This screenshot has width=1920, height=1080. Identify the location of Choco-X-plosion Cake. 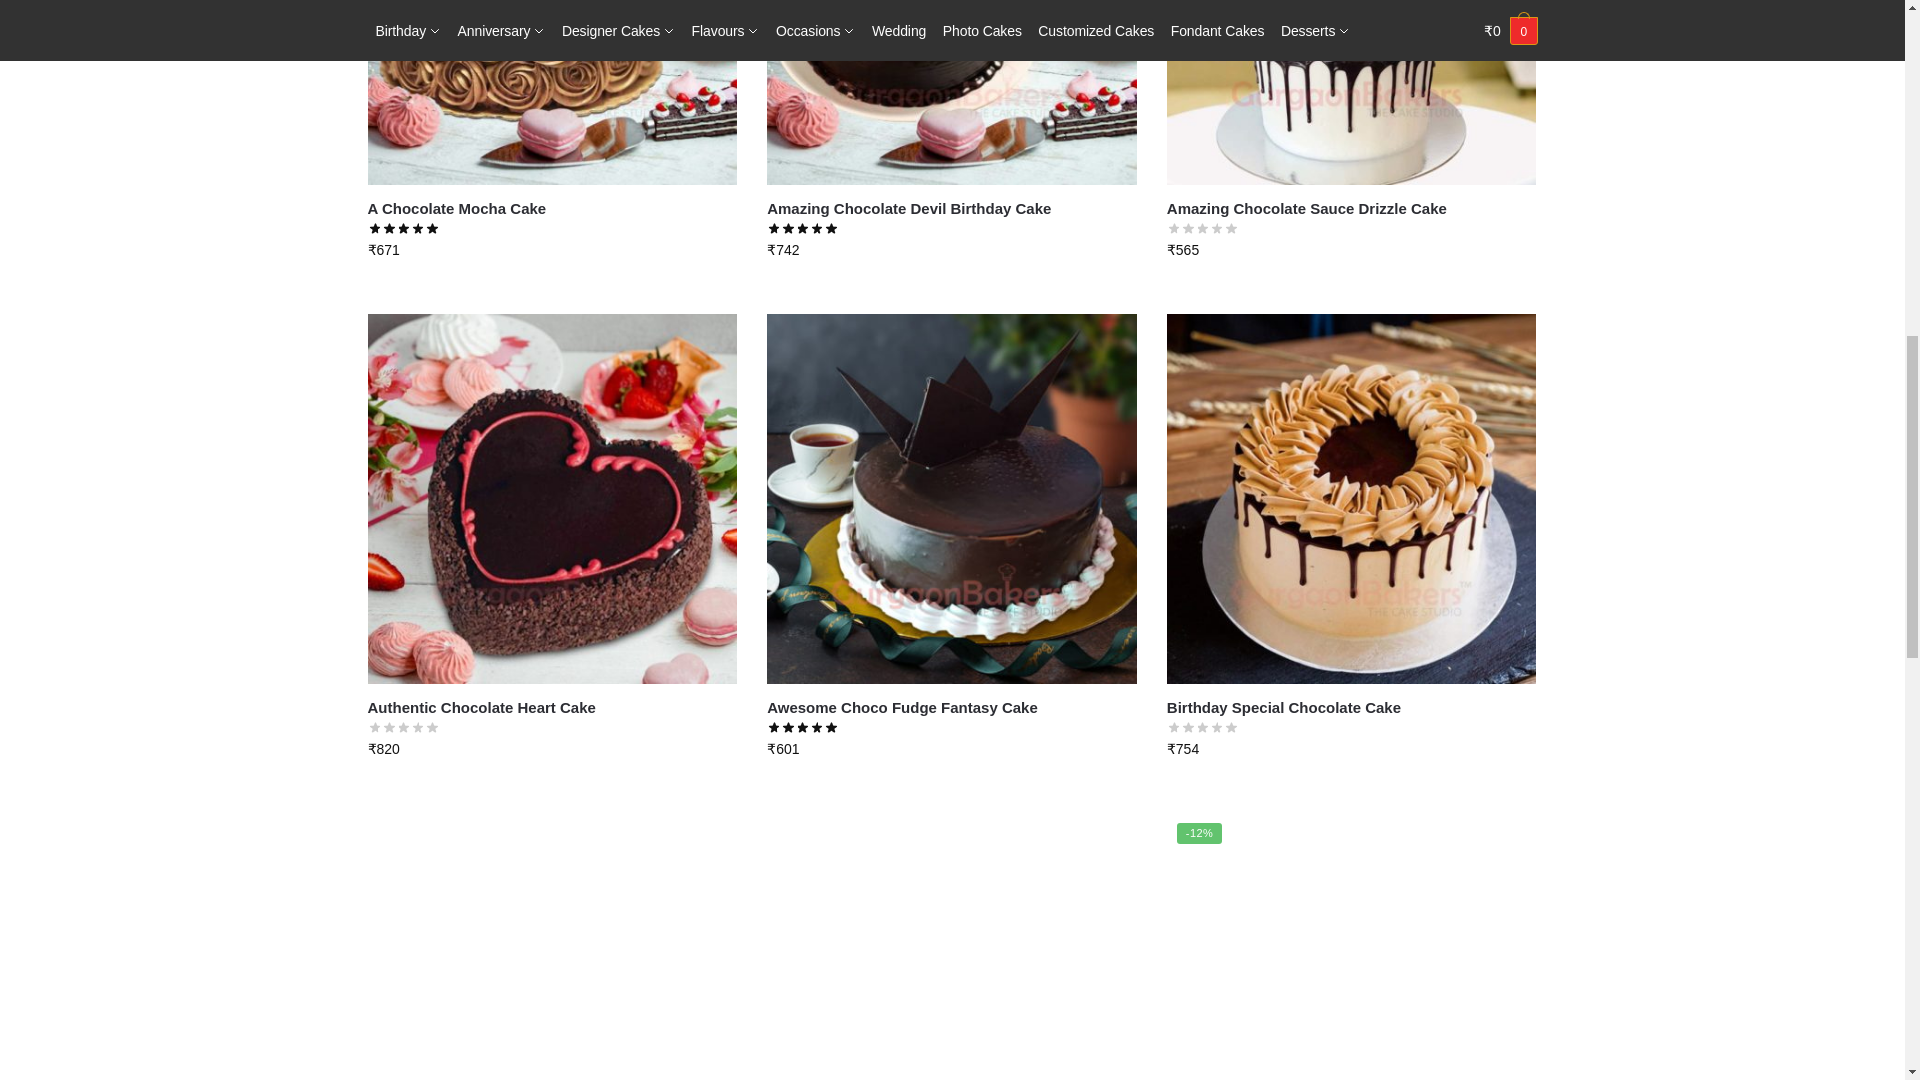
(1352, 946).